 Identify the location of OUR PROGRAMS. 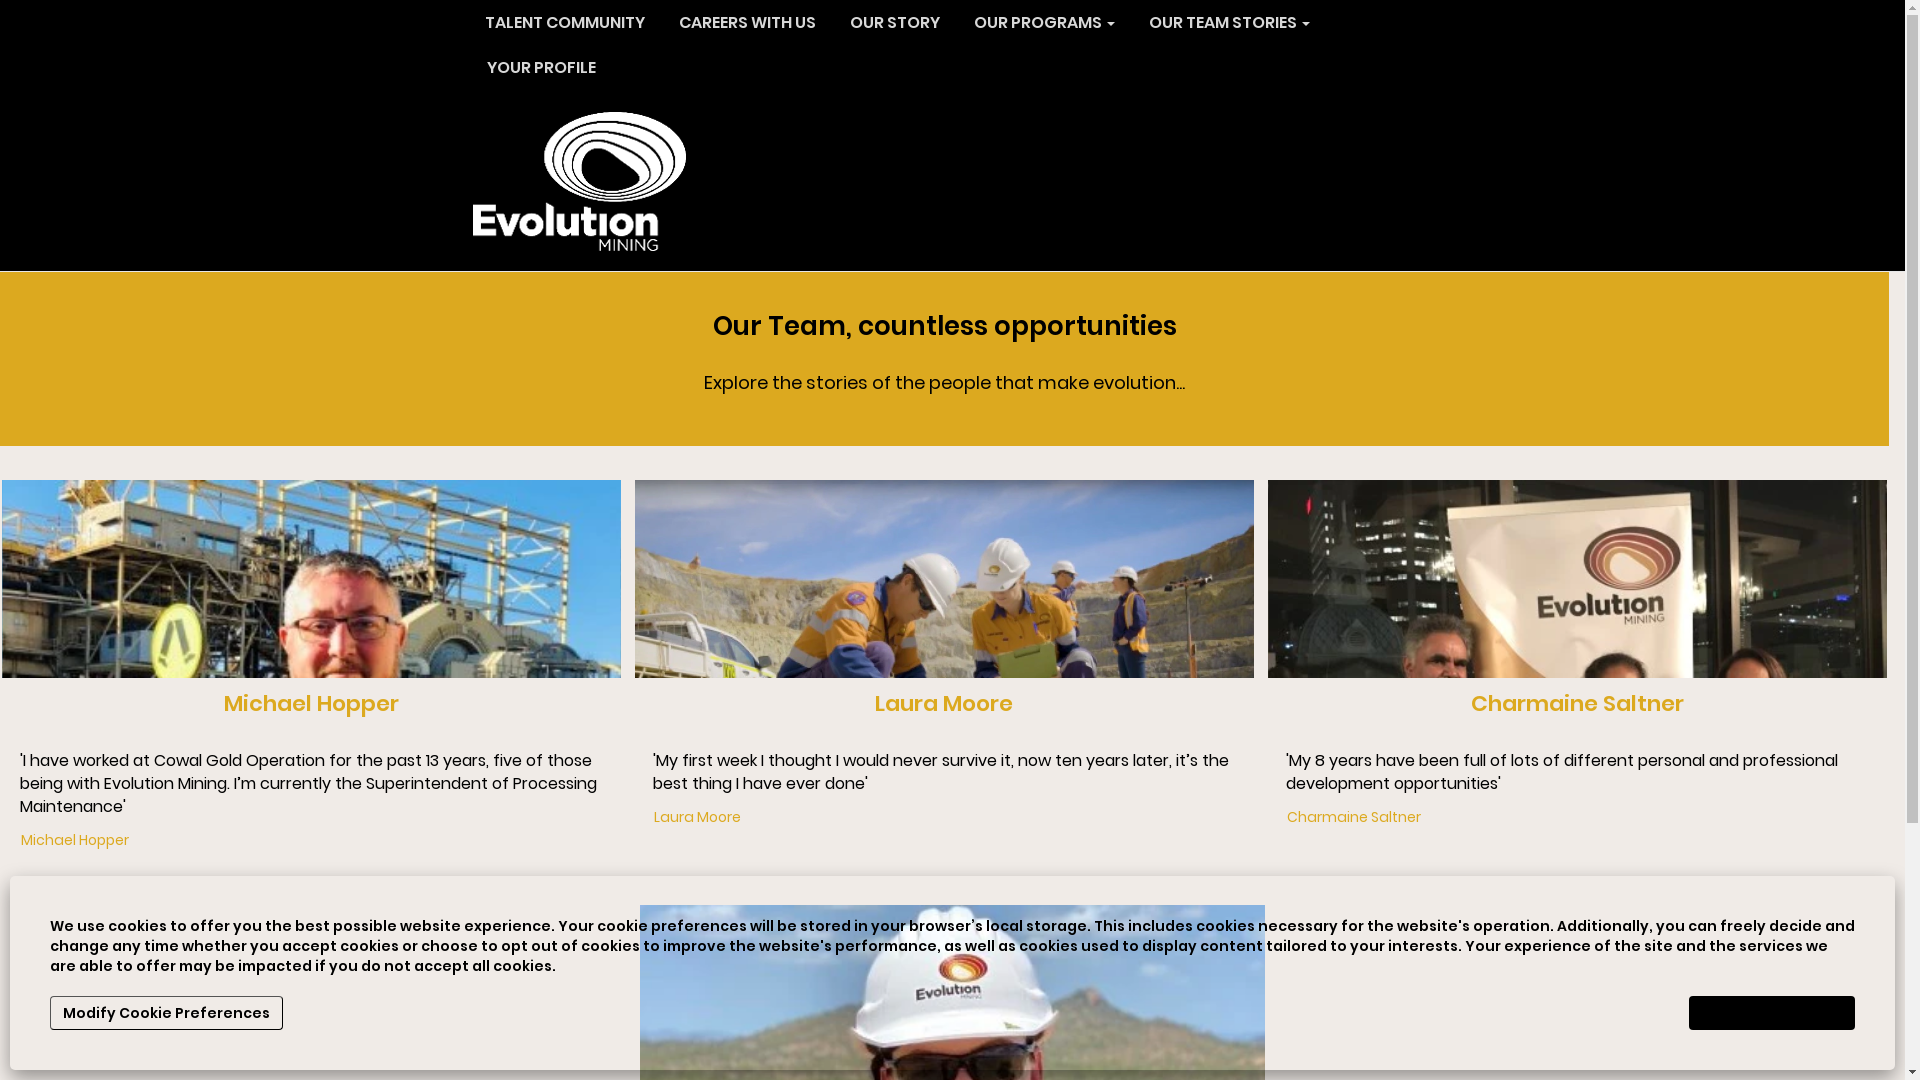
(1044, 24).